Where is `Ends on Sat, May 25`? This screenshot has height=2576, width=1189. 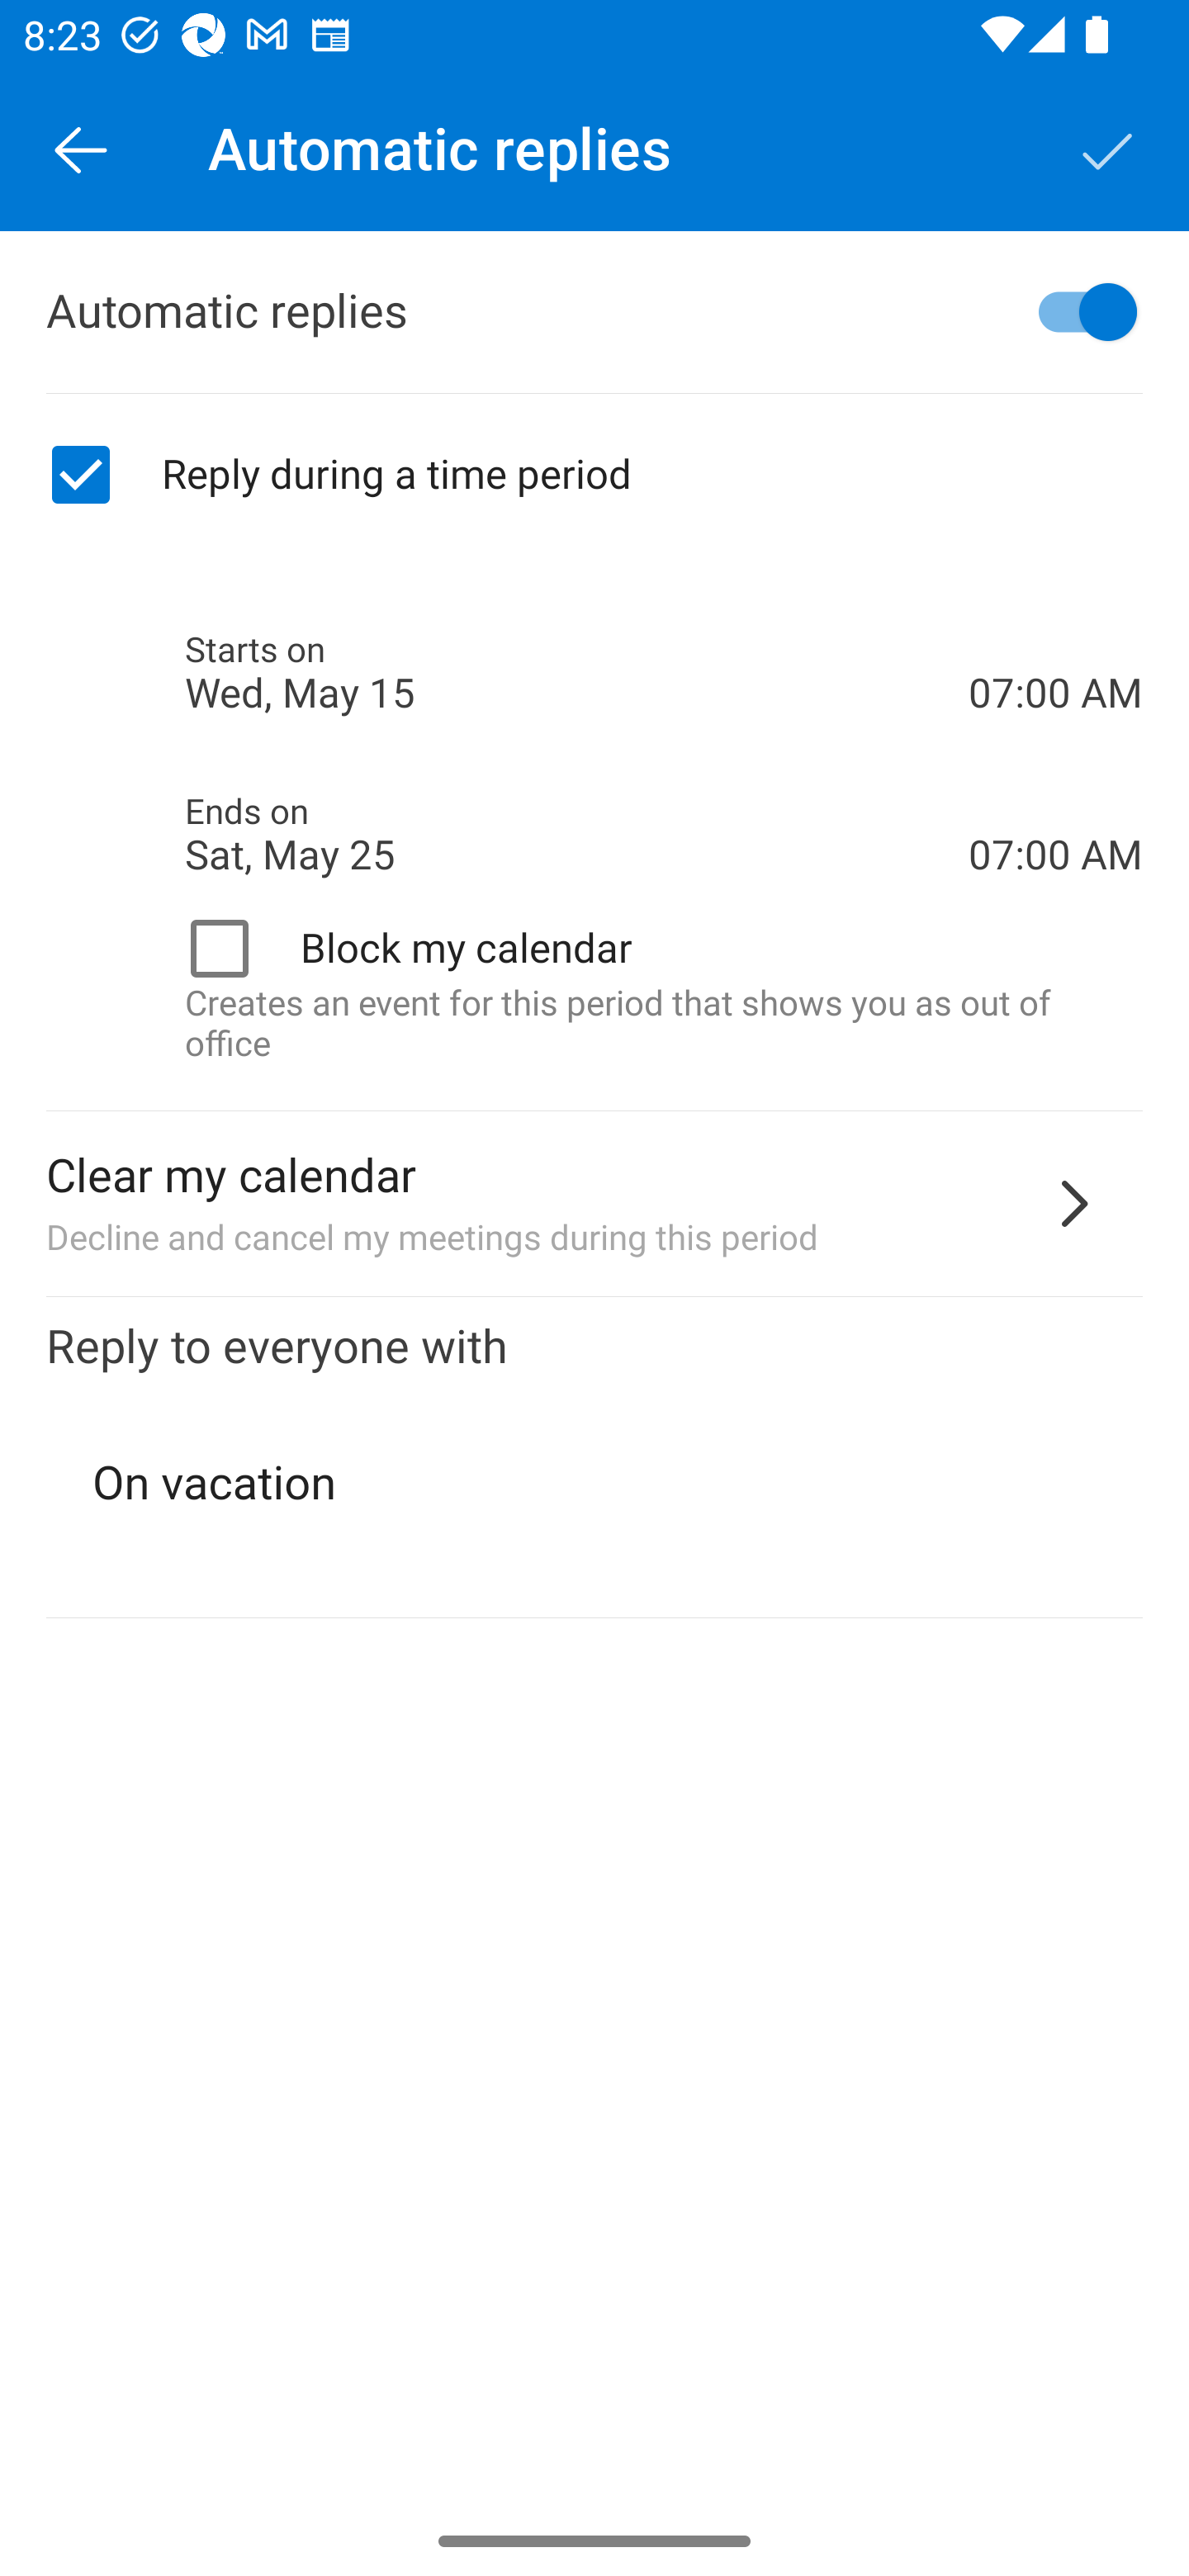 Ends on Sat, May 25 is located at coordinates (576, 834).